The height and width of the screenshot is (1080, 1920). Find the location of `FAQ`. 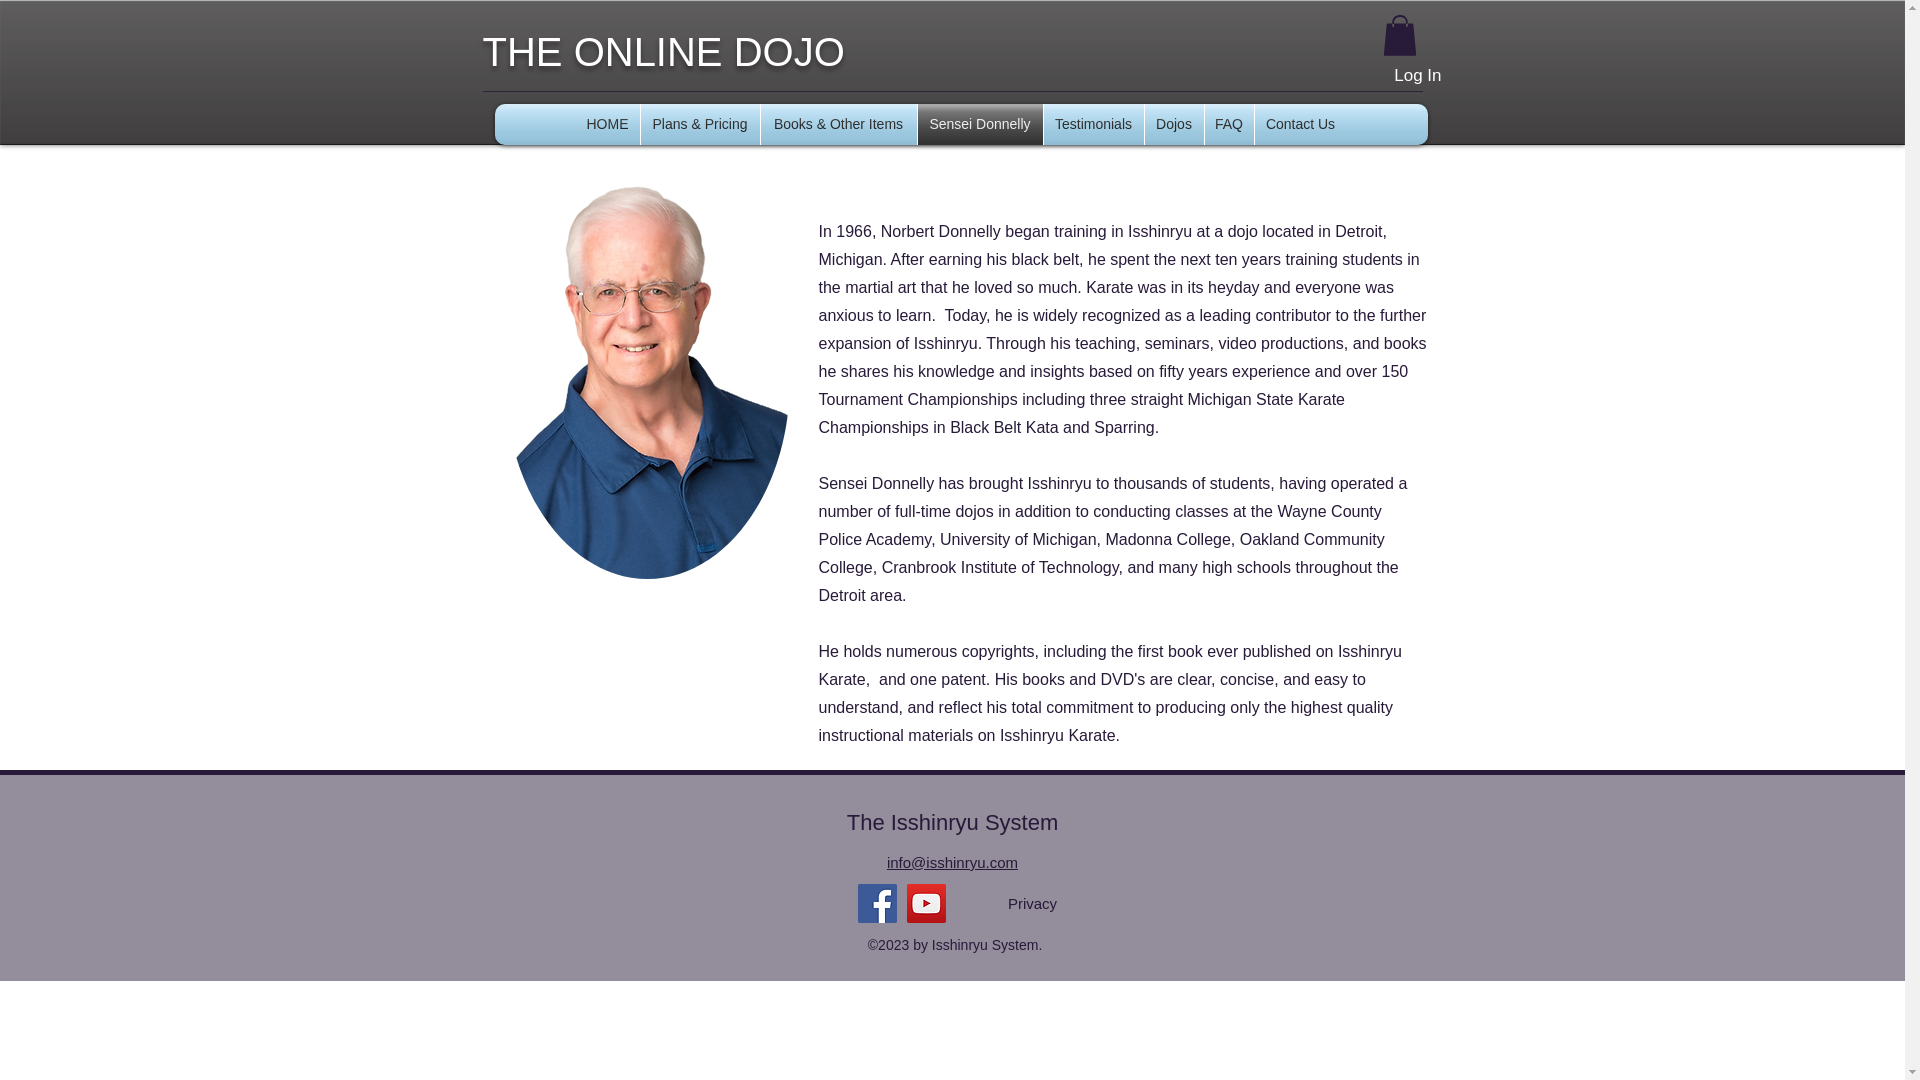

FAQ is located at coordinates (1228, 124).